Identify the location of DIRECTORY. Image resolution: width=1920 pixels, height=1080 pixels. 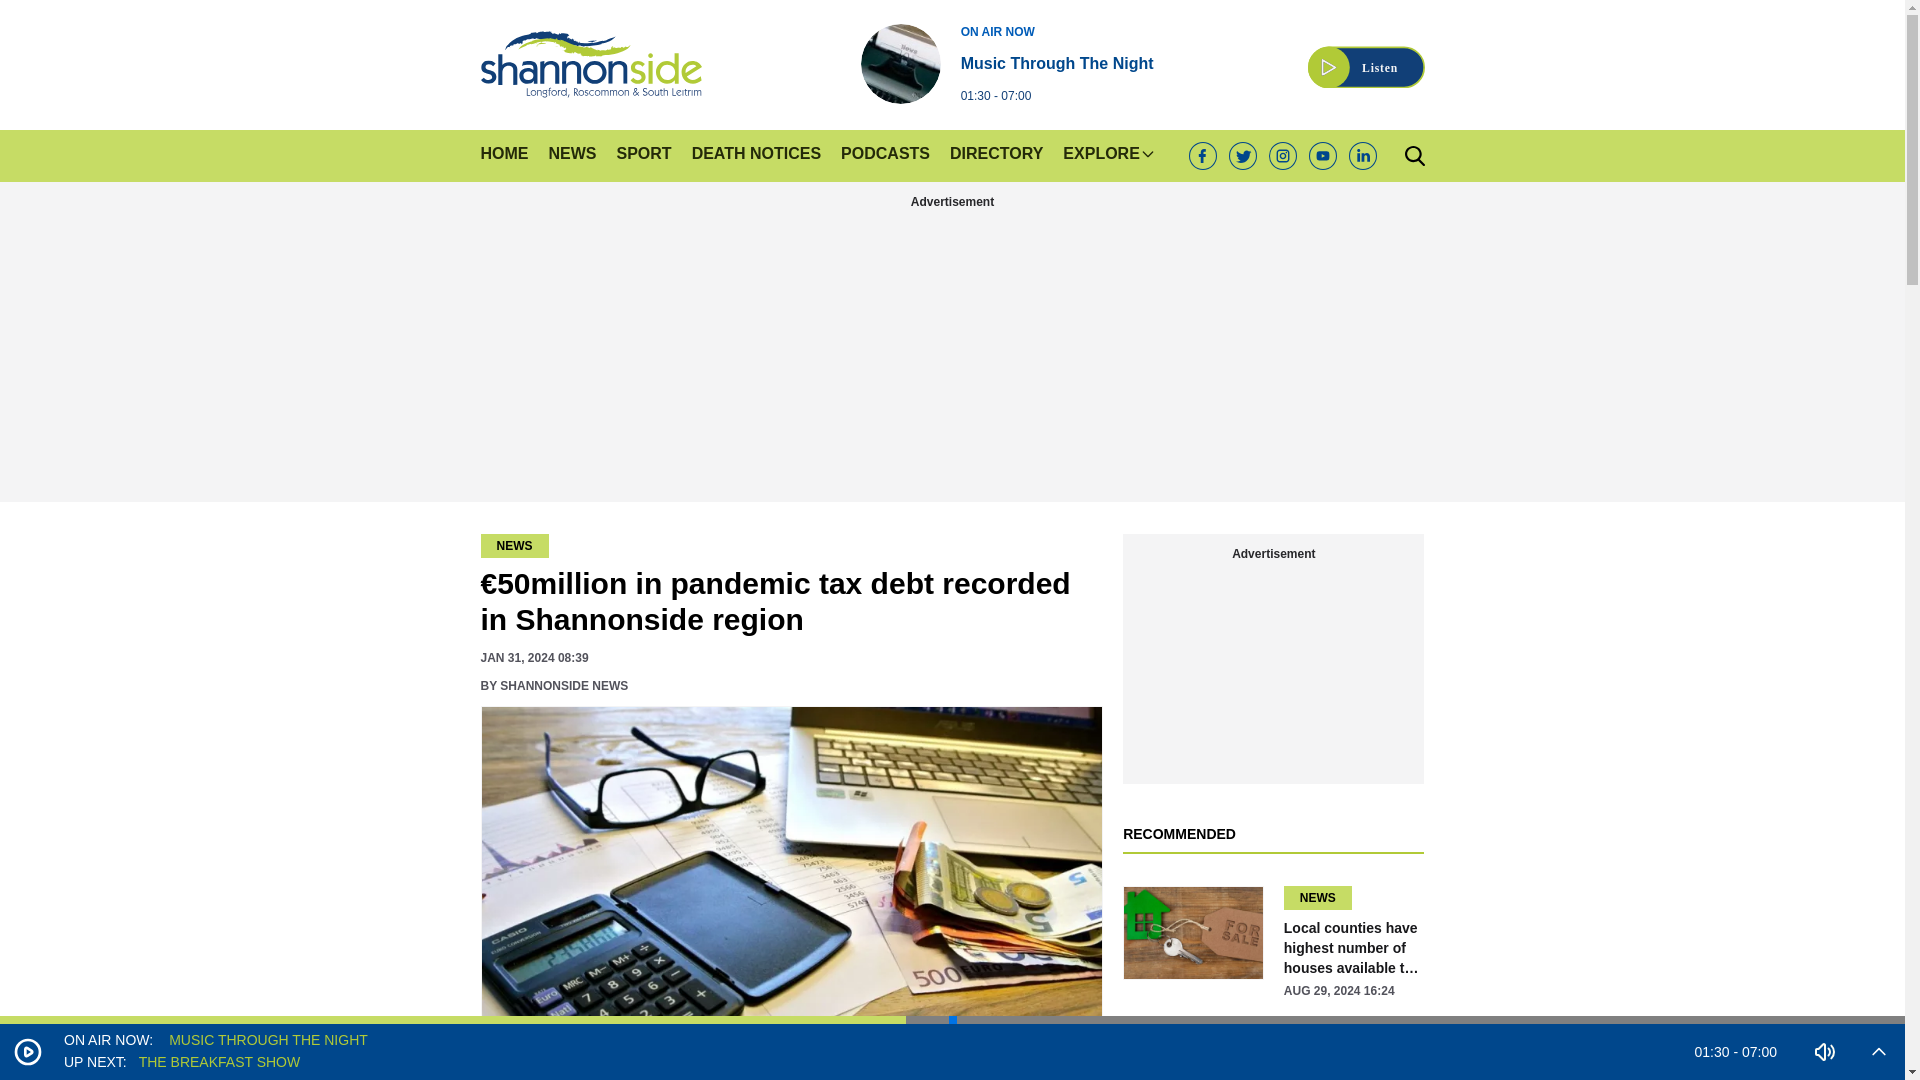
(996, 156).